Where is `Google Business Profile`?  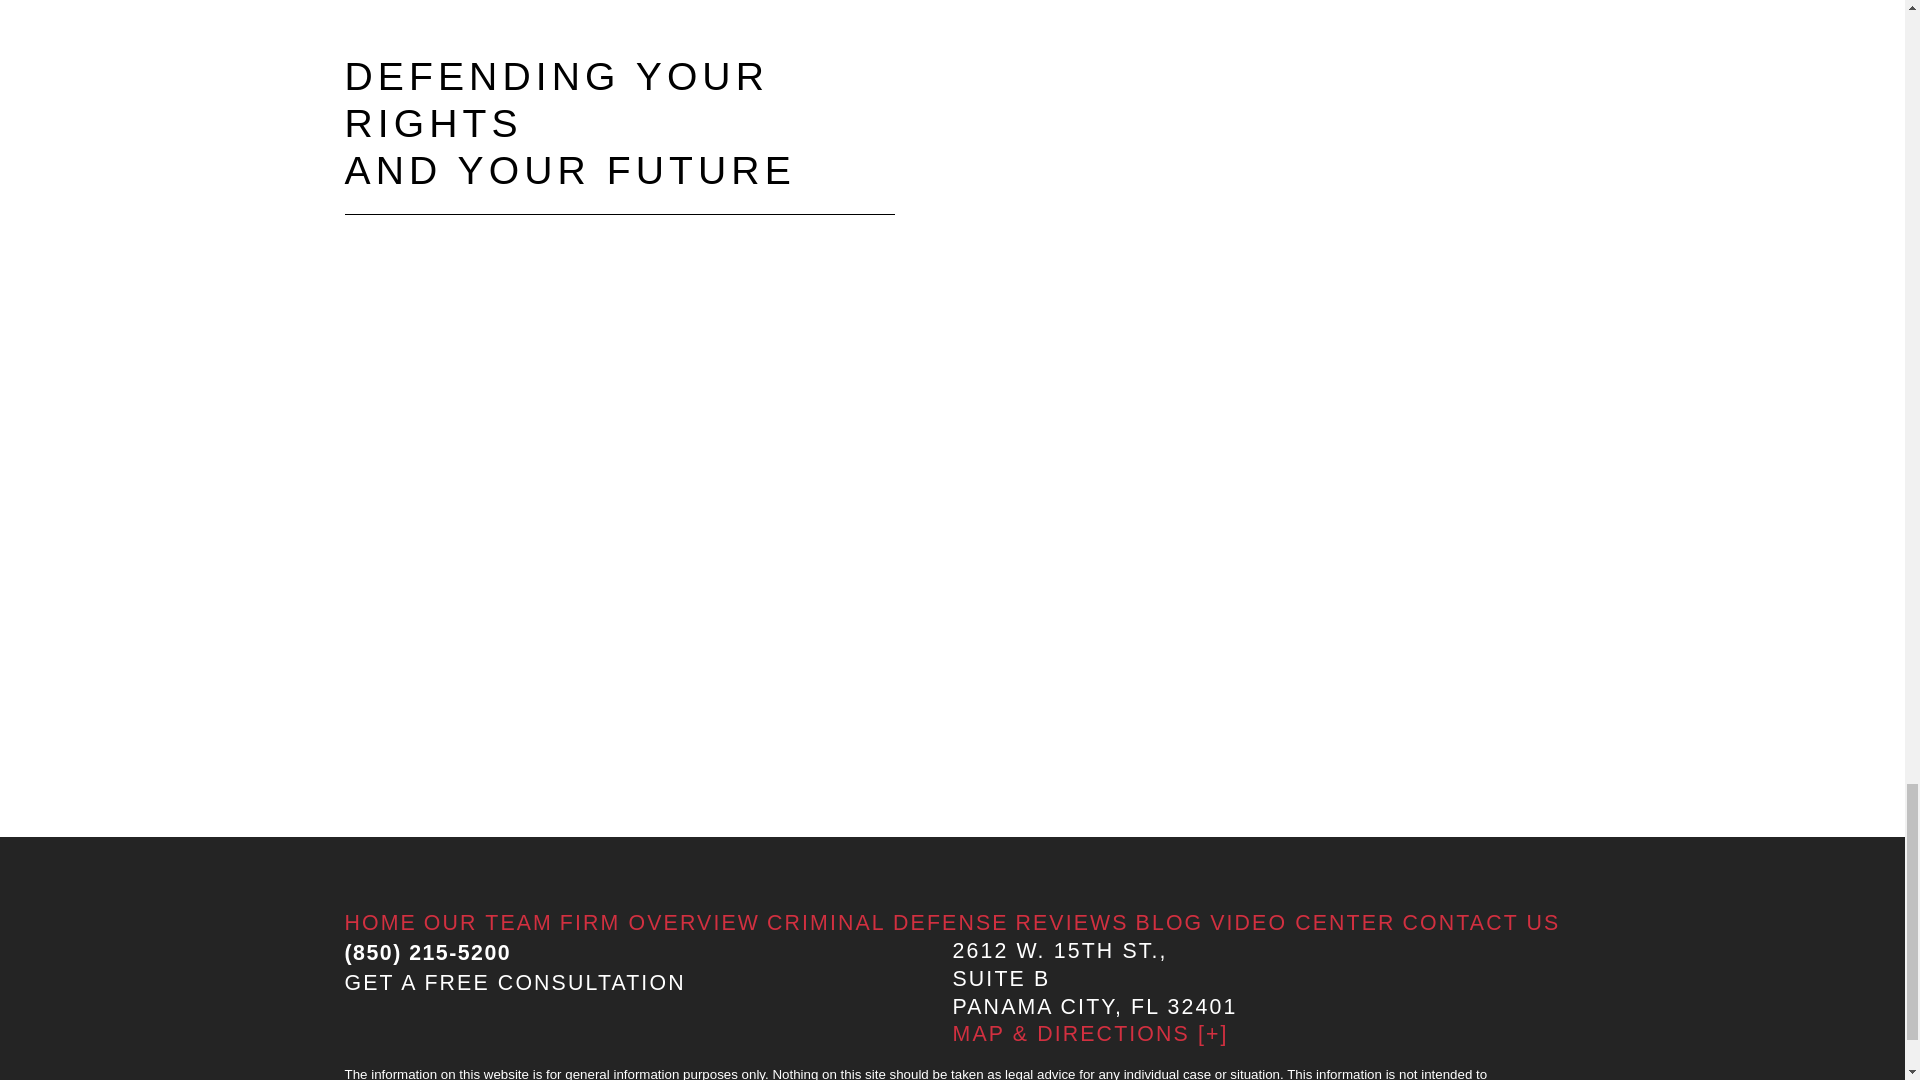
Google Business Profile is located at coordinates (438, 1055).